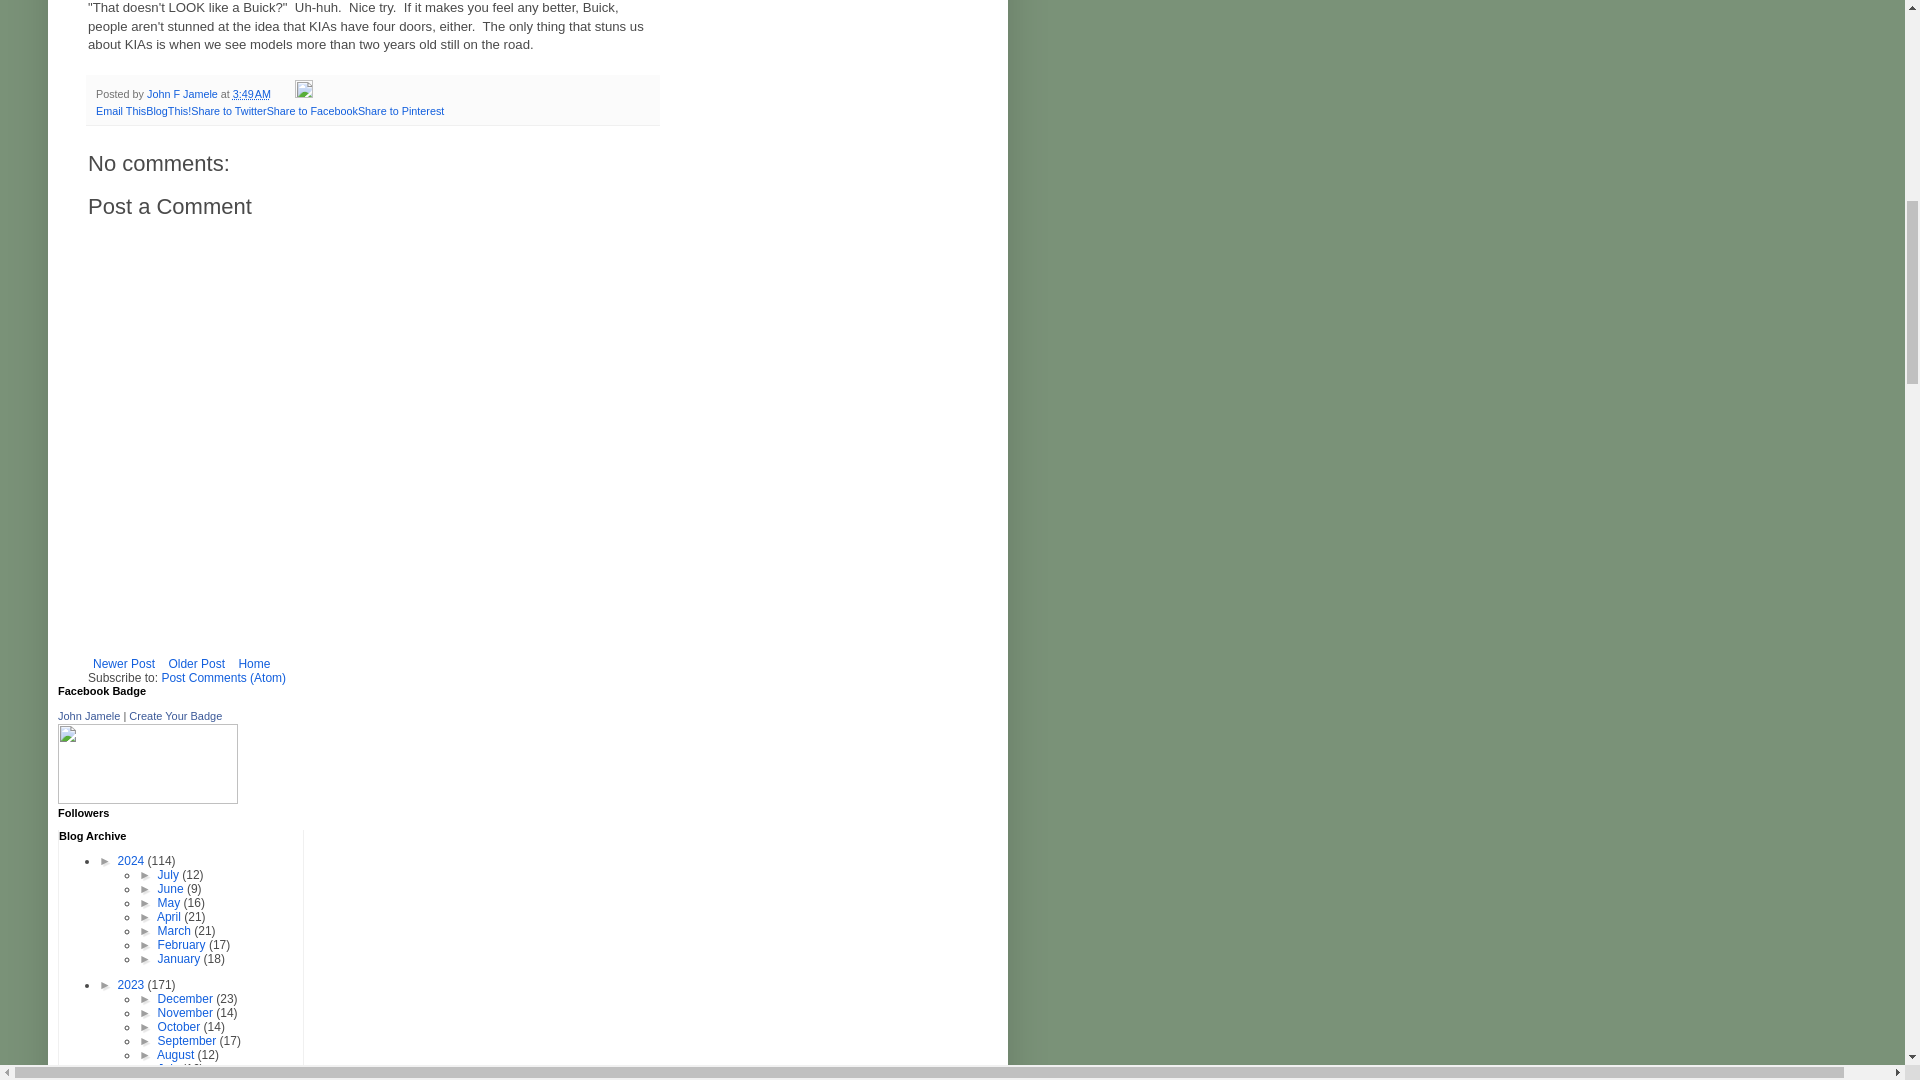 This screenshot has height=1080, width=1920. I want to click on Make your own badge!, so click(175, 716).